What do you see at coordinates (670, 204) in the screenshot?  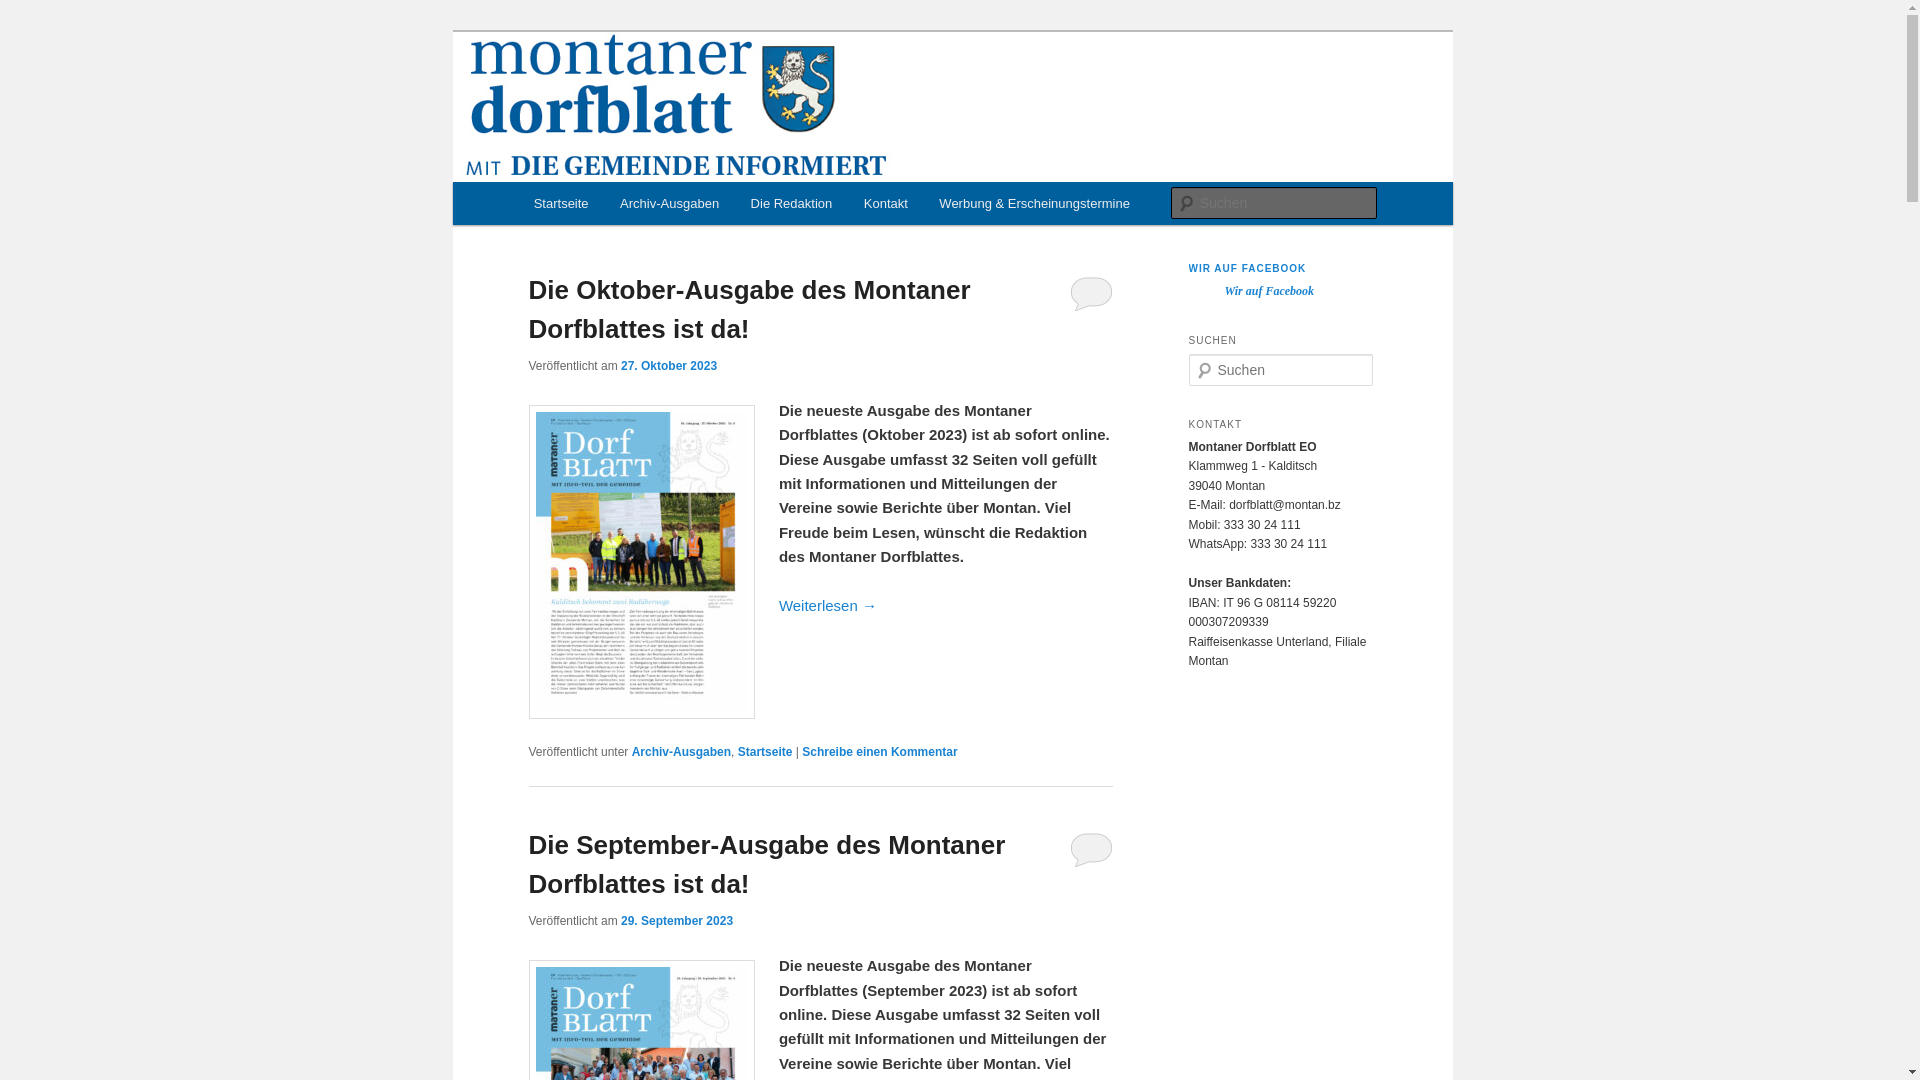 I see `Archiv-Ausgaben` at bounding box center [670, 204].